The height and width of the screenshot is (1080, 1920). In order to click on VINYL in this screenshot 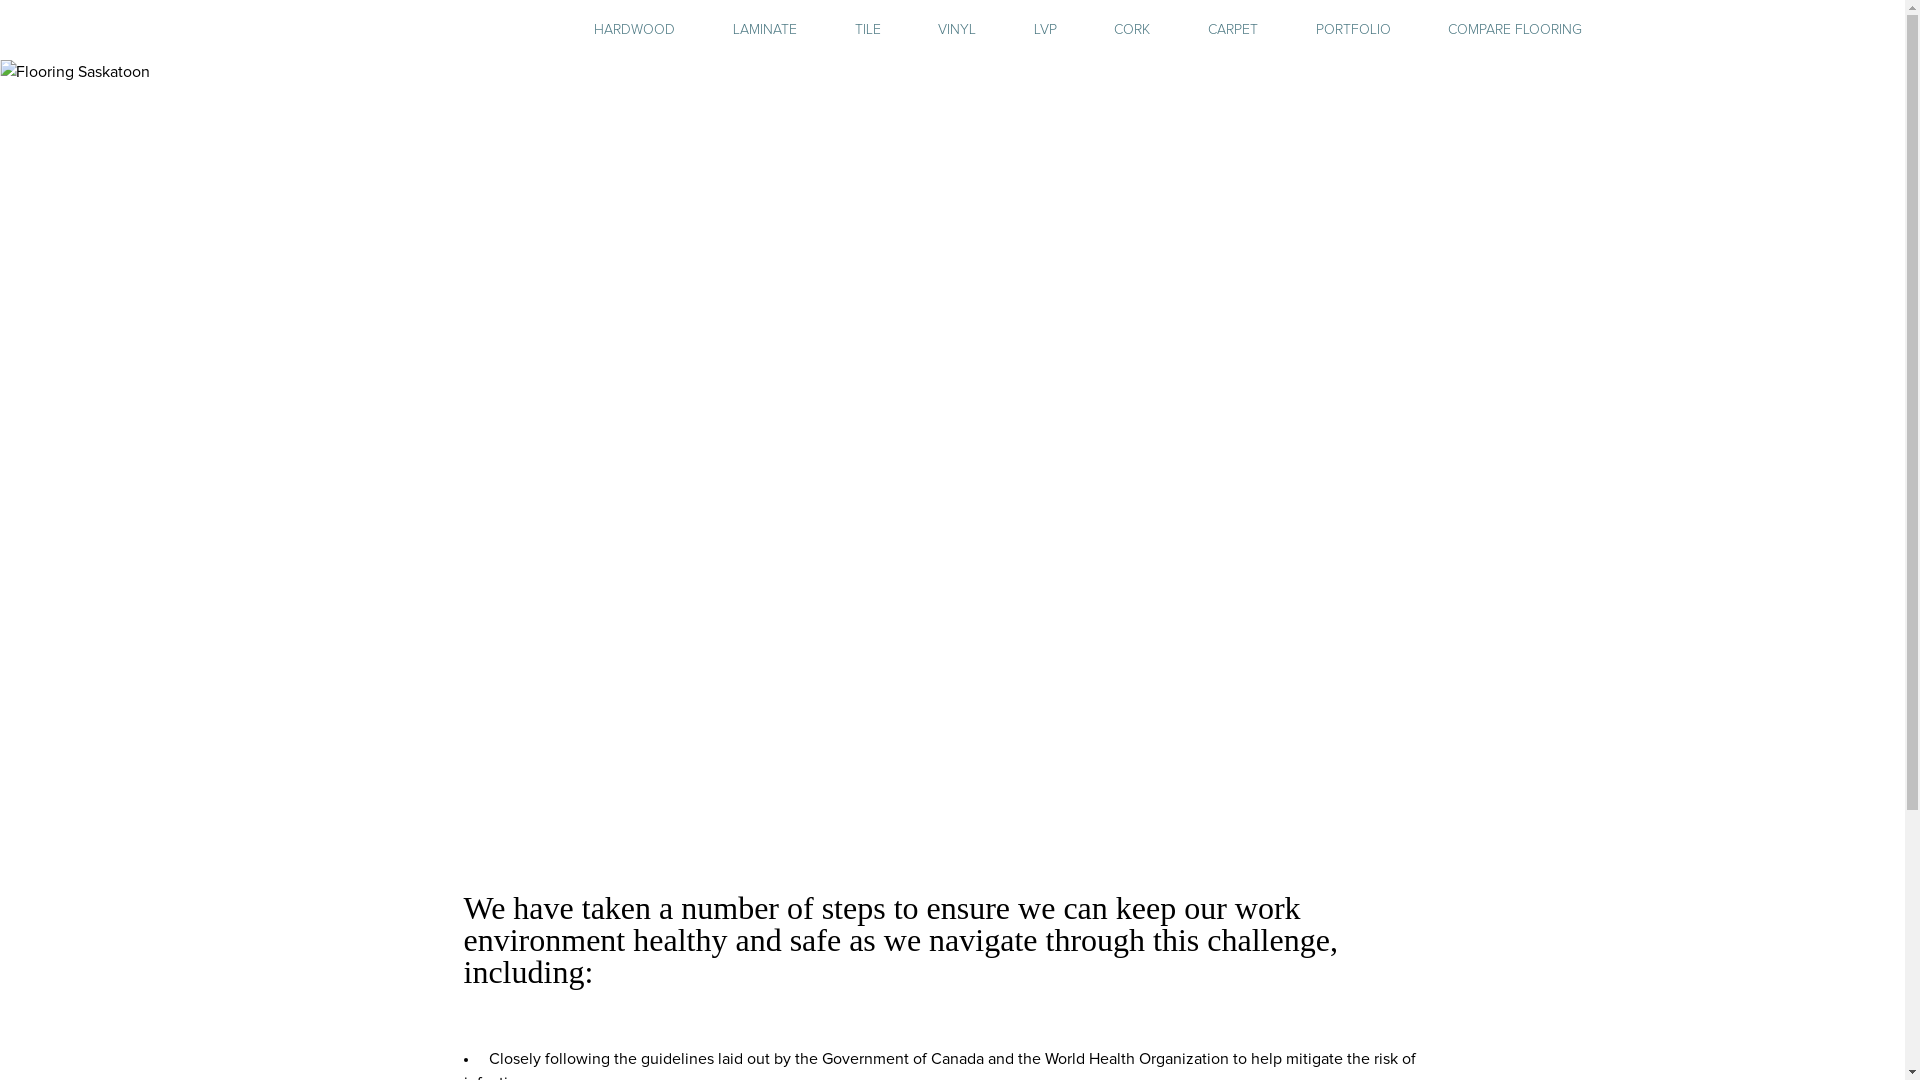, I will do `click(957, 30)`.